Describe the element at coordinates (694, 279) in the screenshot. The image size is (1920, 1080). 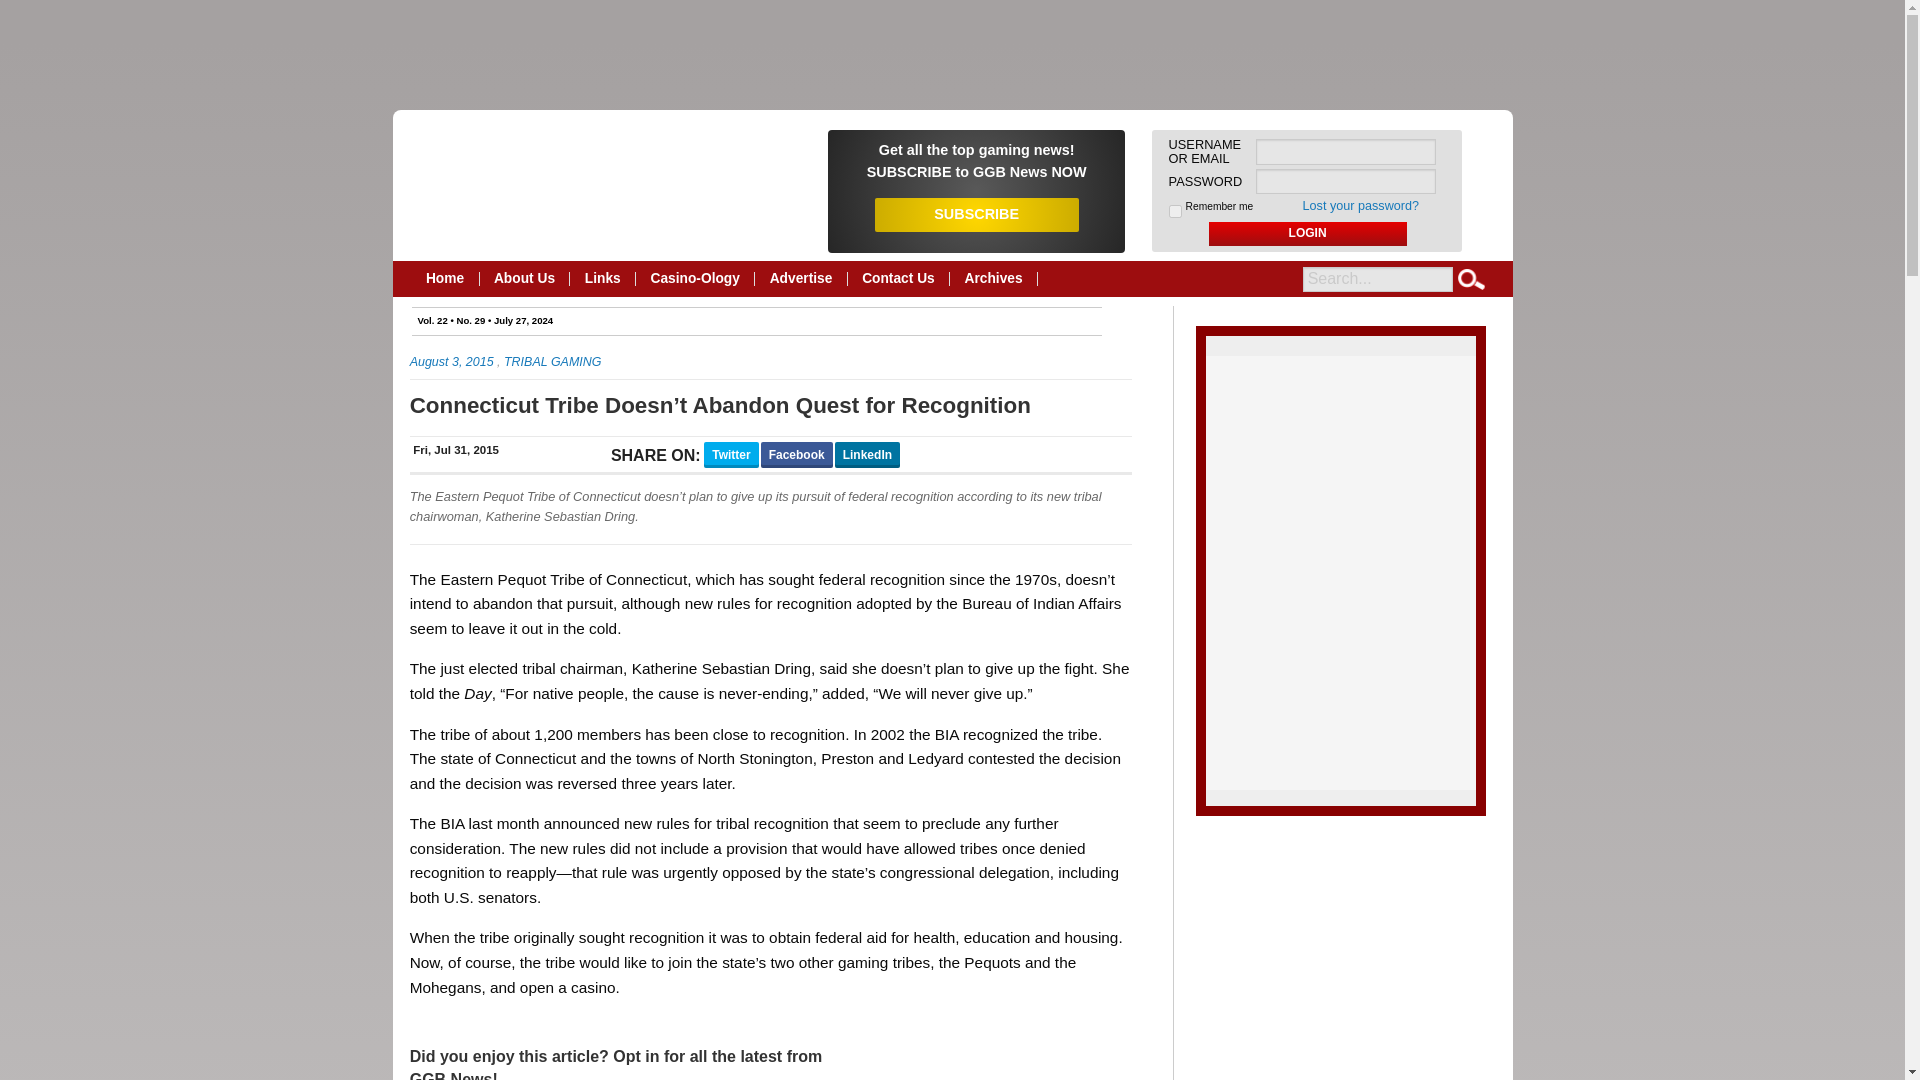
I see `Casino-Ology` at that location.